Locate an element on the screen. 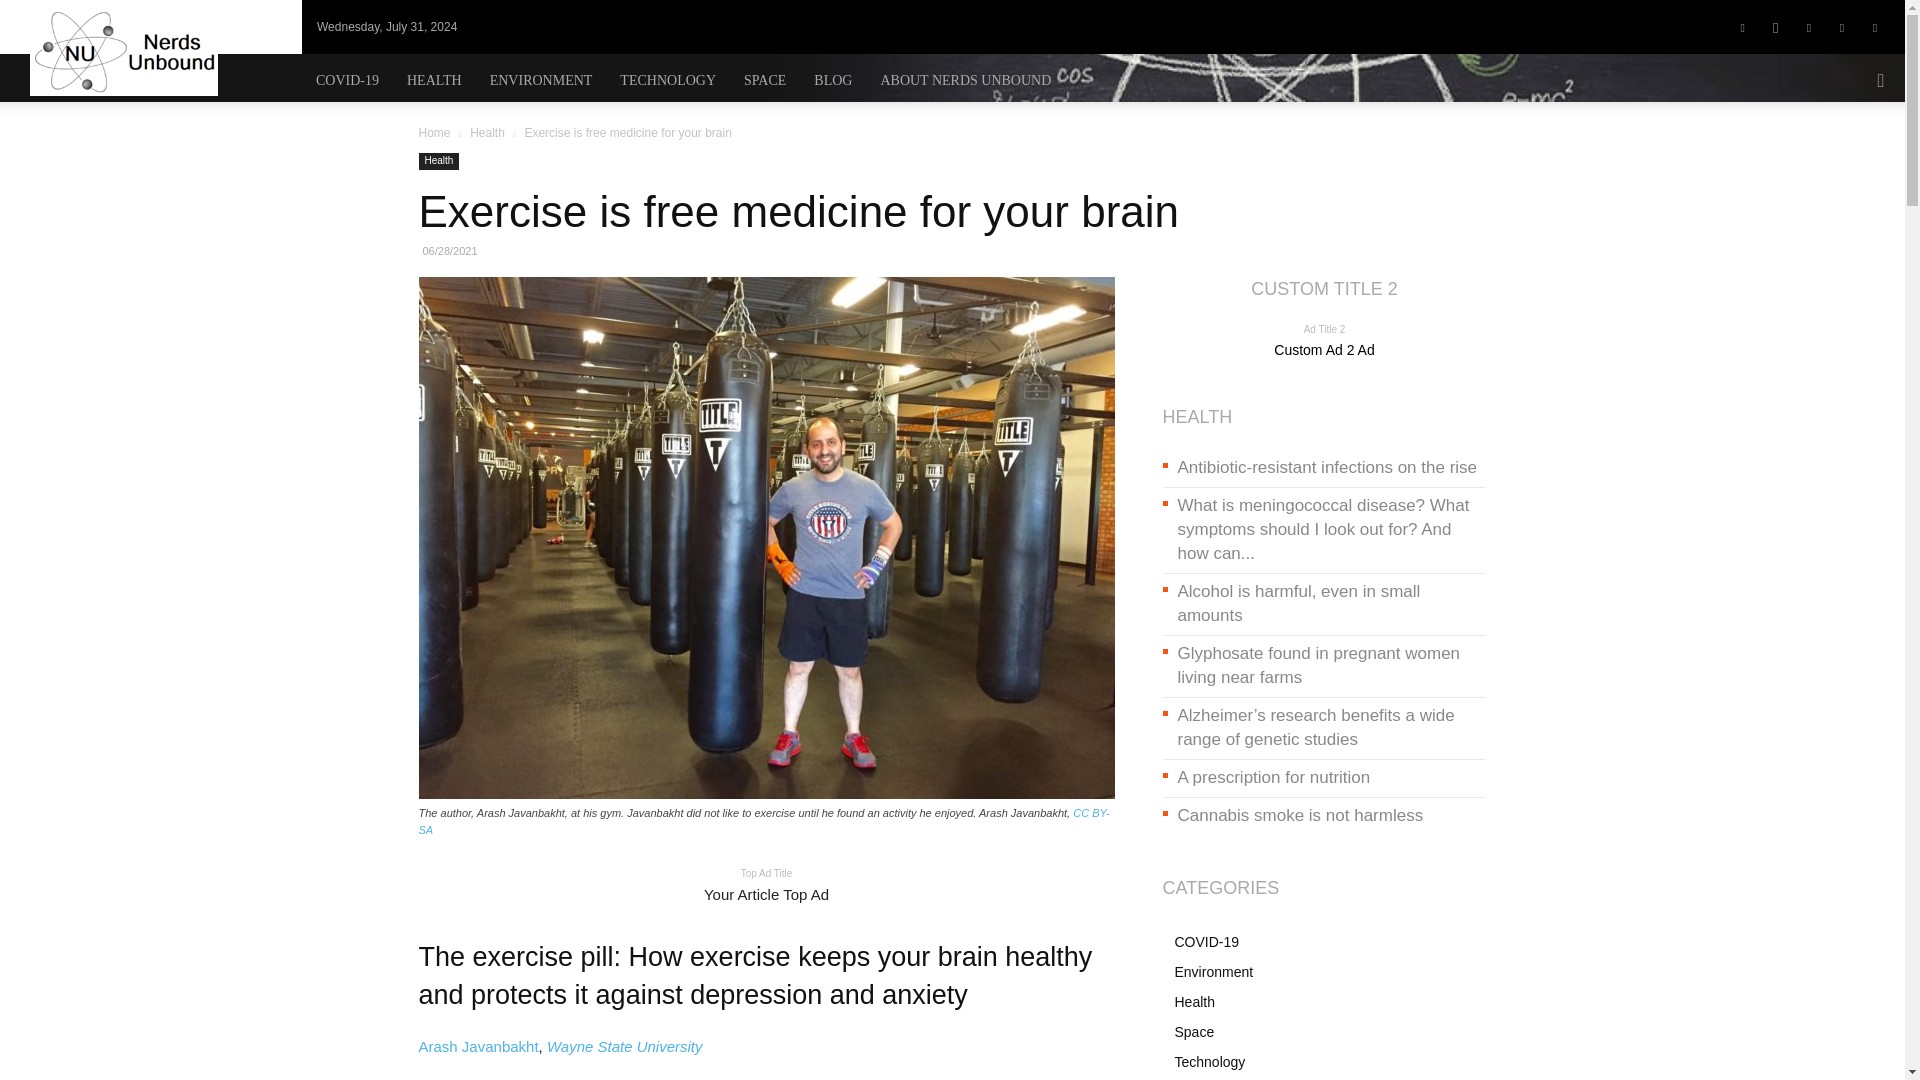 The image size is (1920, 1080). Youtube is located at coordinates (1874, 26).